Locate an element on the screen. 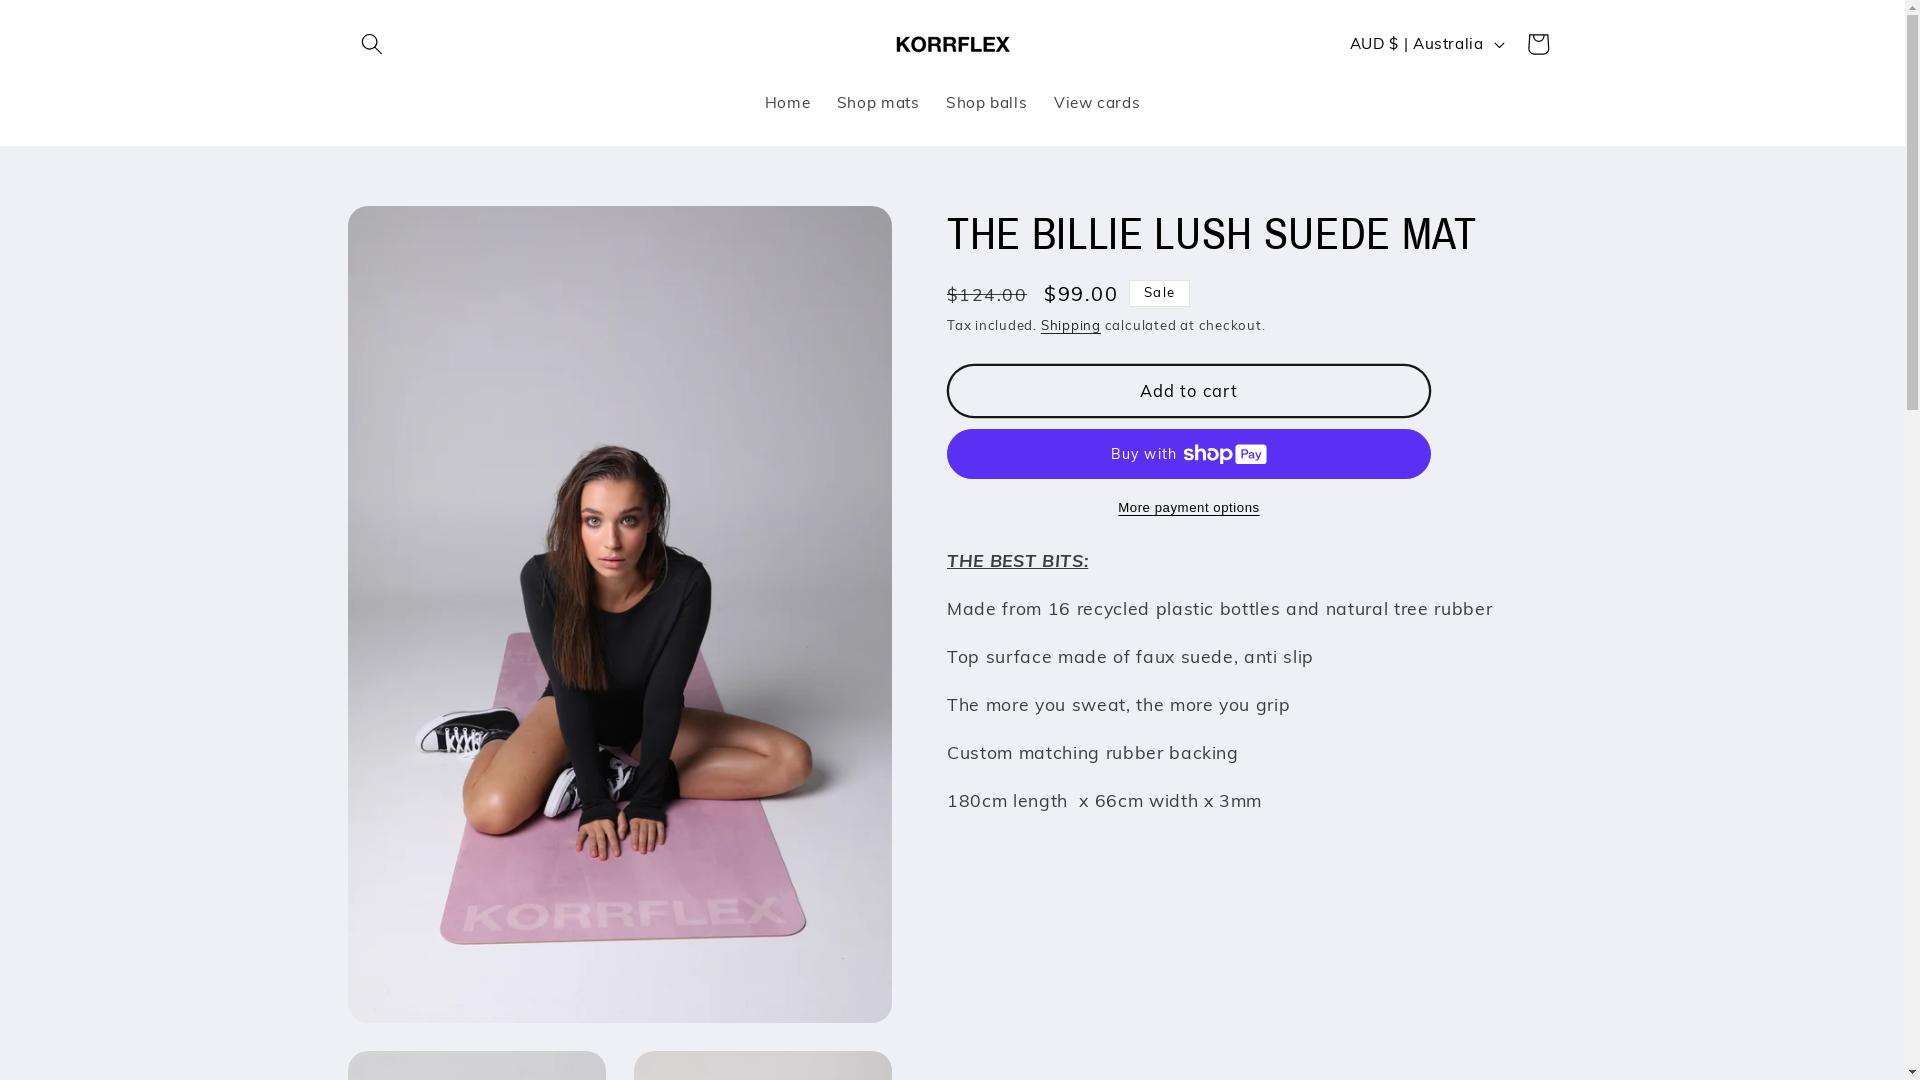  Shipping is located at coordinates (1071, 325).